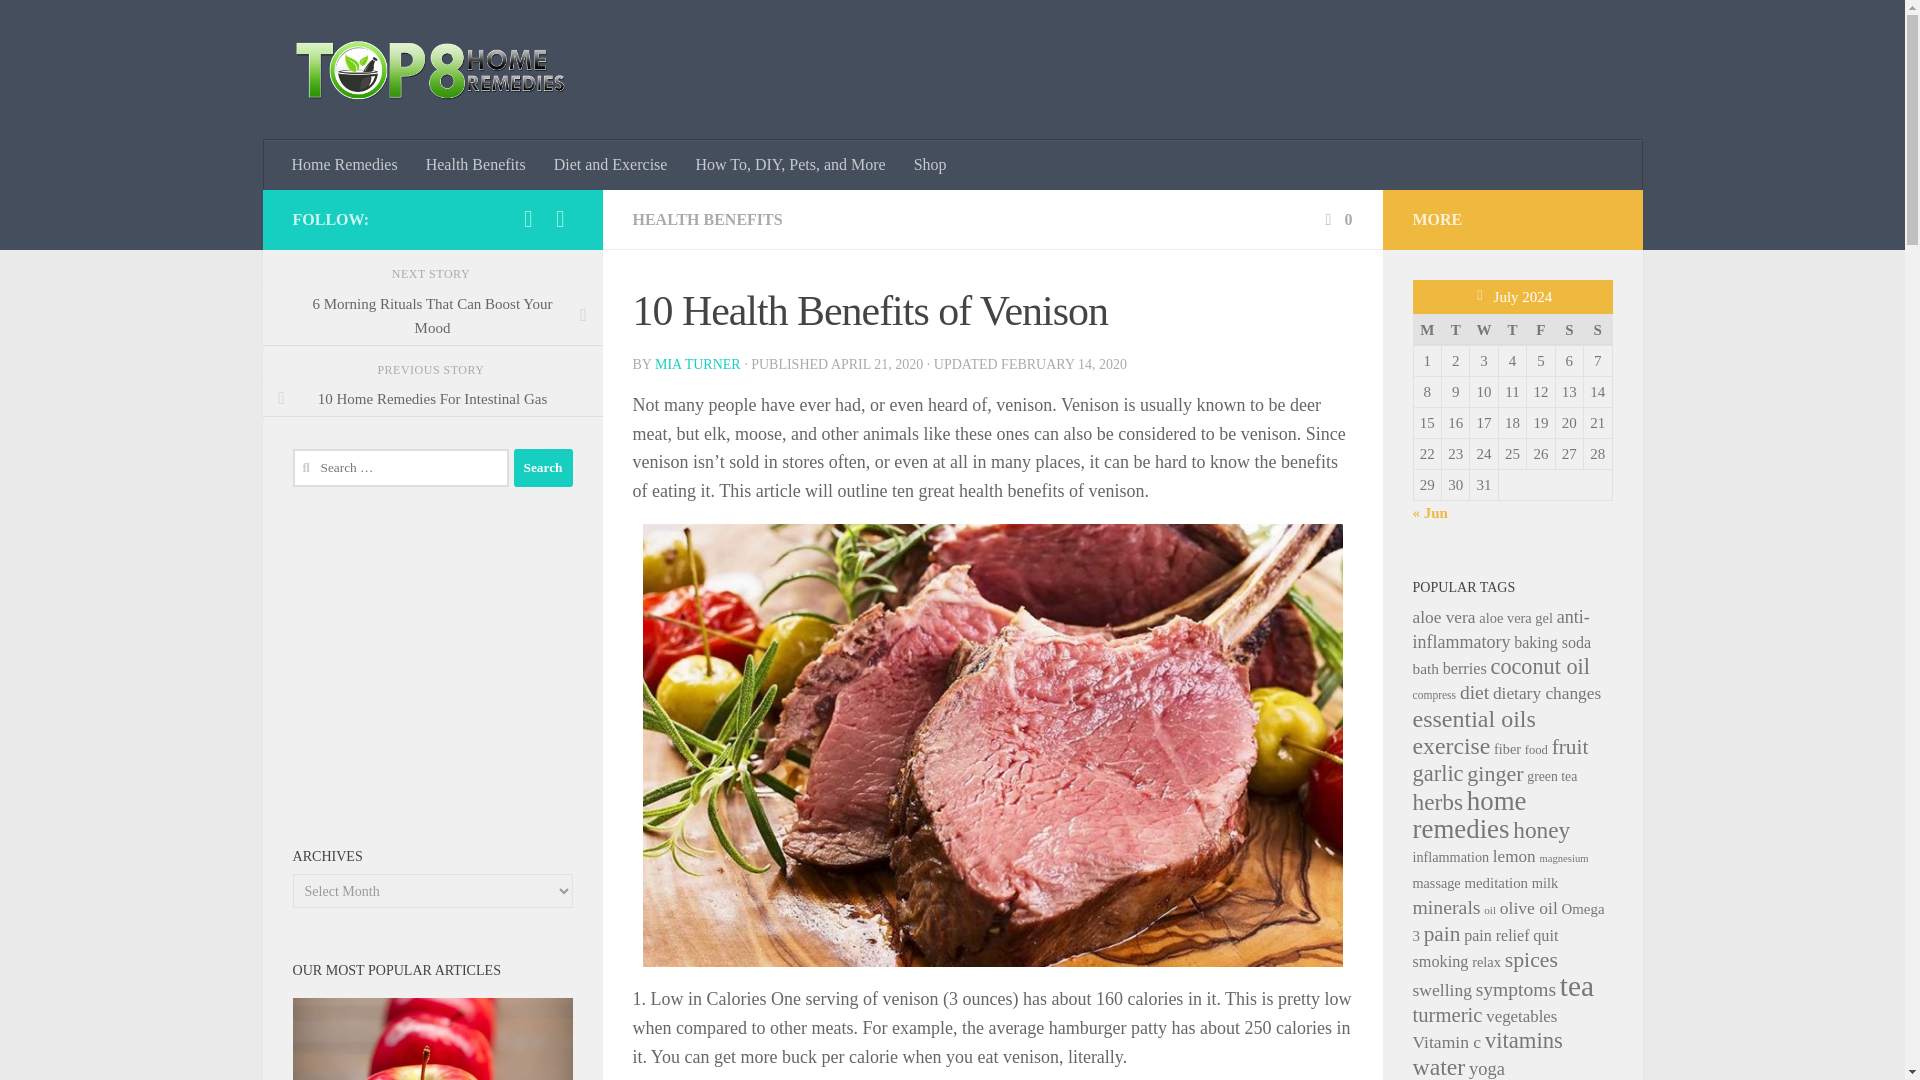 The height and width of the screenshot is (1080, 1920). Describe the element at coordinates (560, 219) in the screenshot. I see `Follow us on Twitter` at that location.